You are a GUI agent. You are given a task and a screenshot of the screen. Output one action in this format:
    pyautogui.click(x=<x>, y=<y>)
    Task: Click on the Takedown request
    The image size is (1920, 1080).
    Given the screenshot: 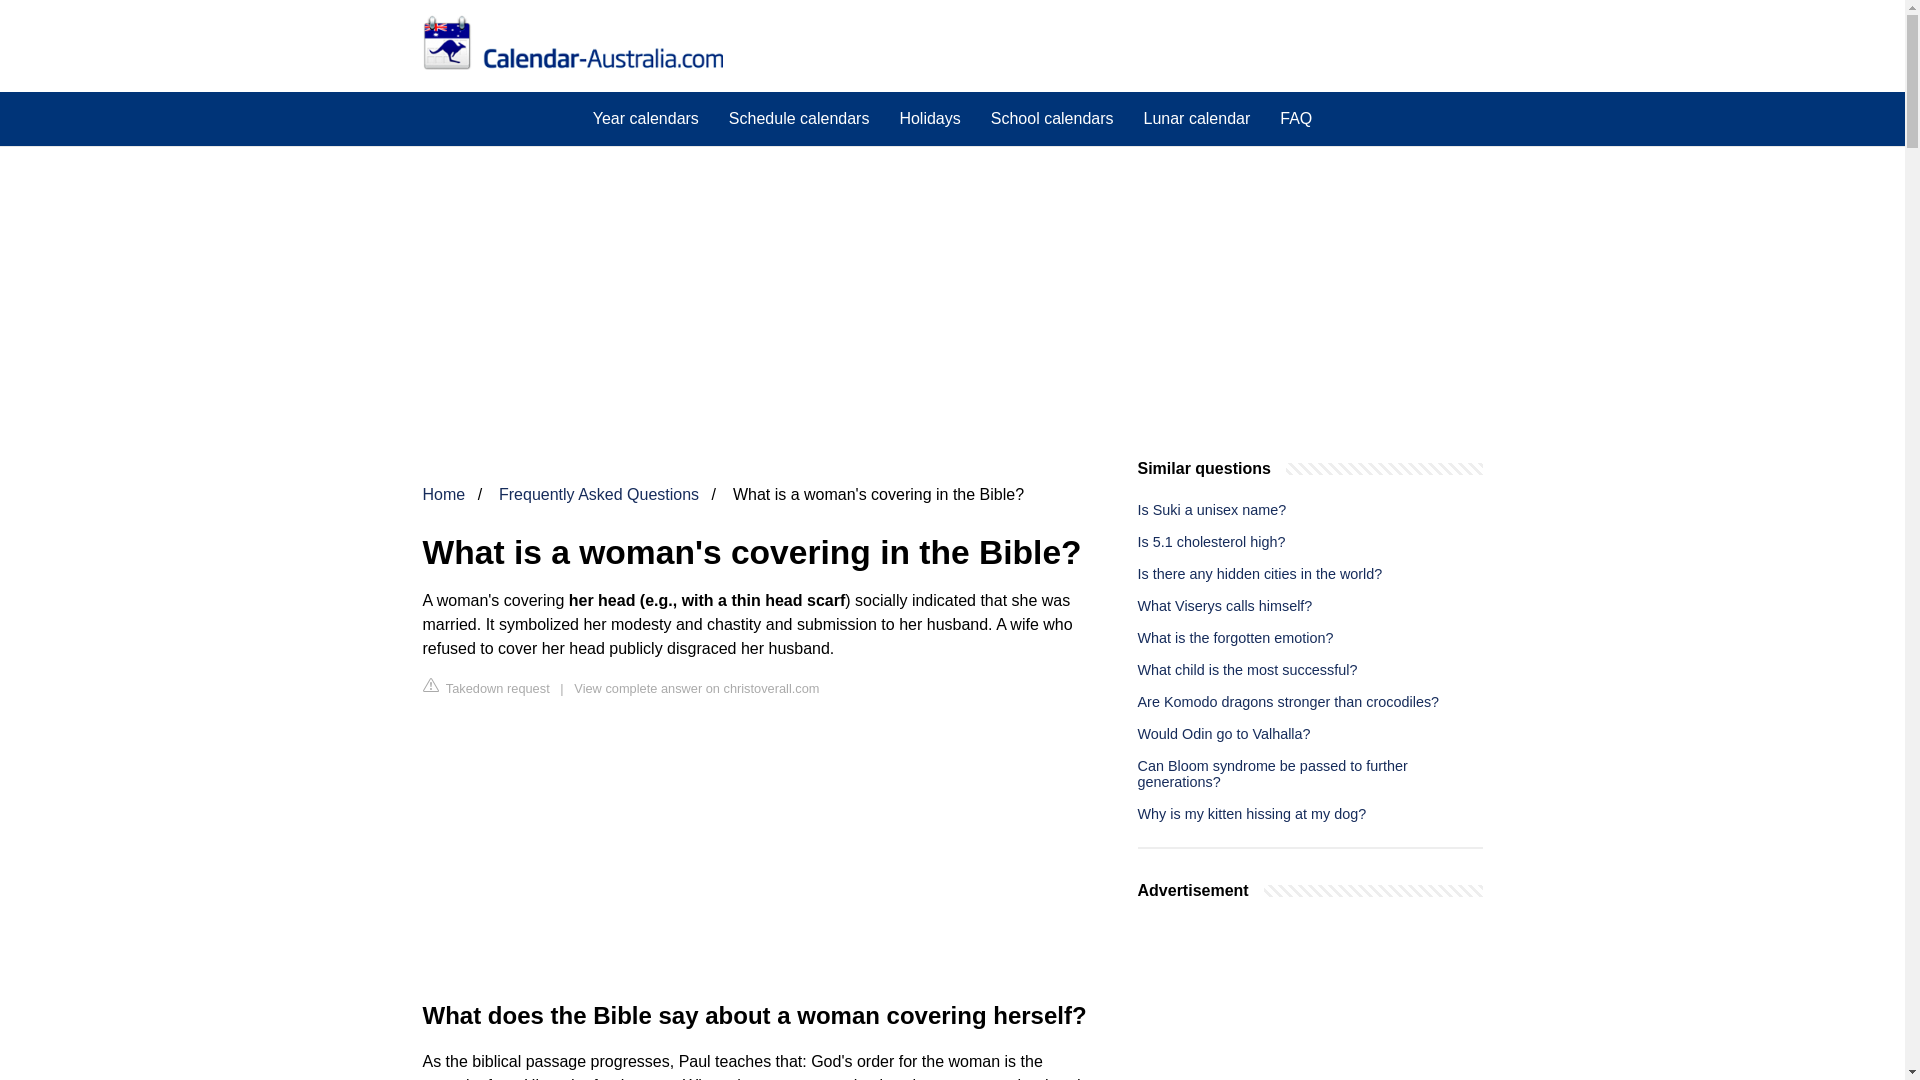 What is the action you would take?
    pyautogui.click(x=486, y=687)
    